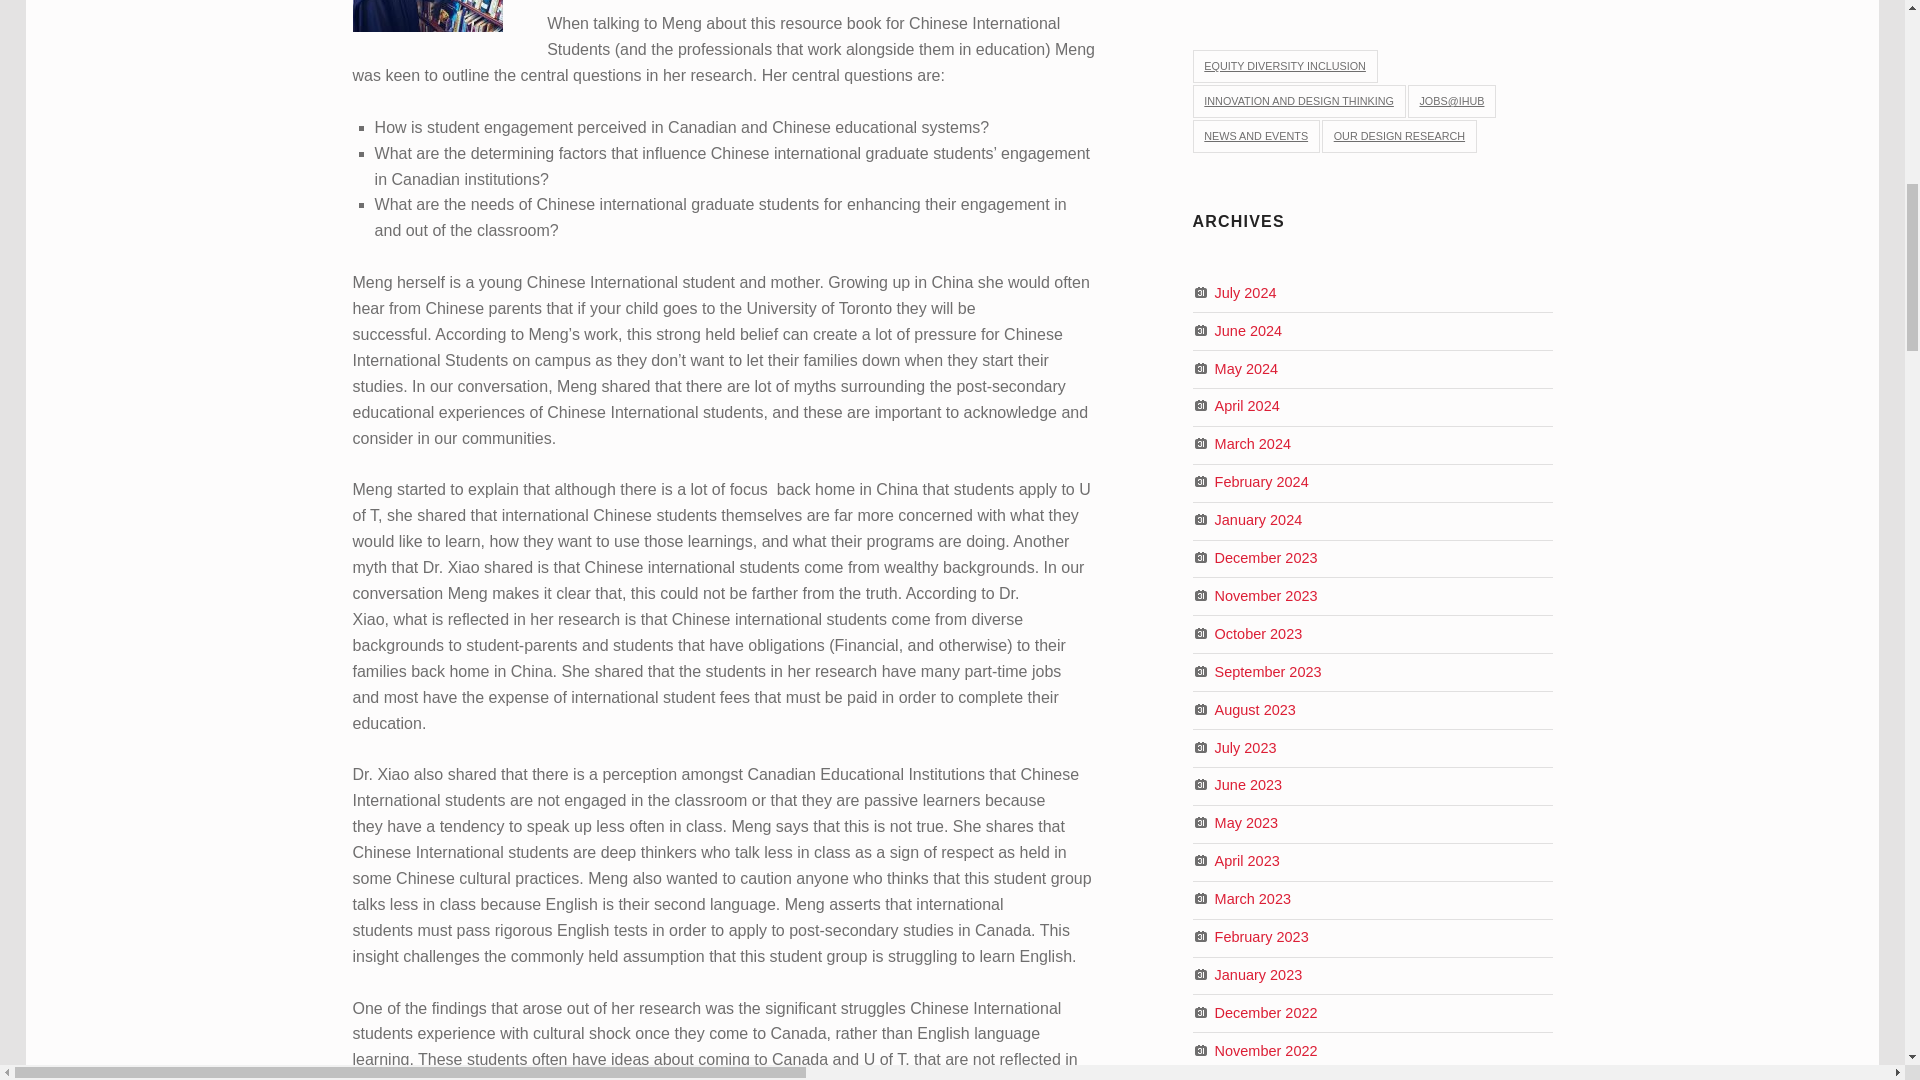 This screenshot has width=1920, height=1080. Describe the element at coordinates (1246, 367) in the screenshot. I see `May 2024` at that location.